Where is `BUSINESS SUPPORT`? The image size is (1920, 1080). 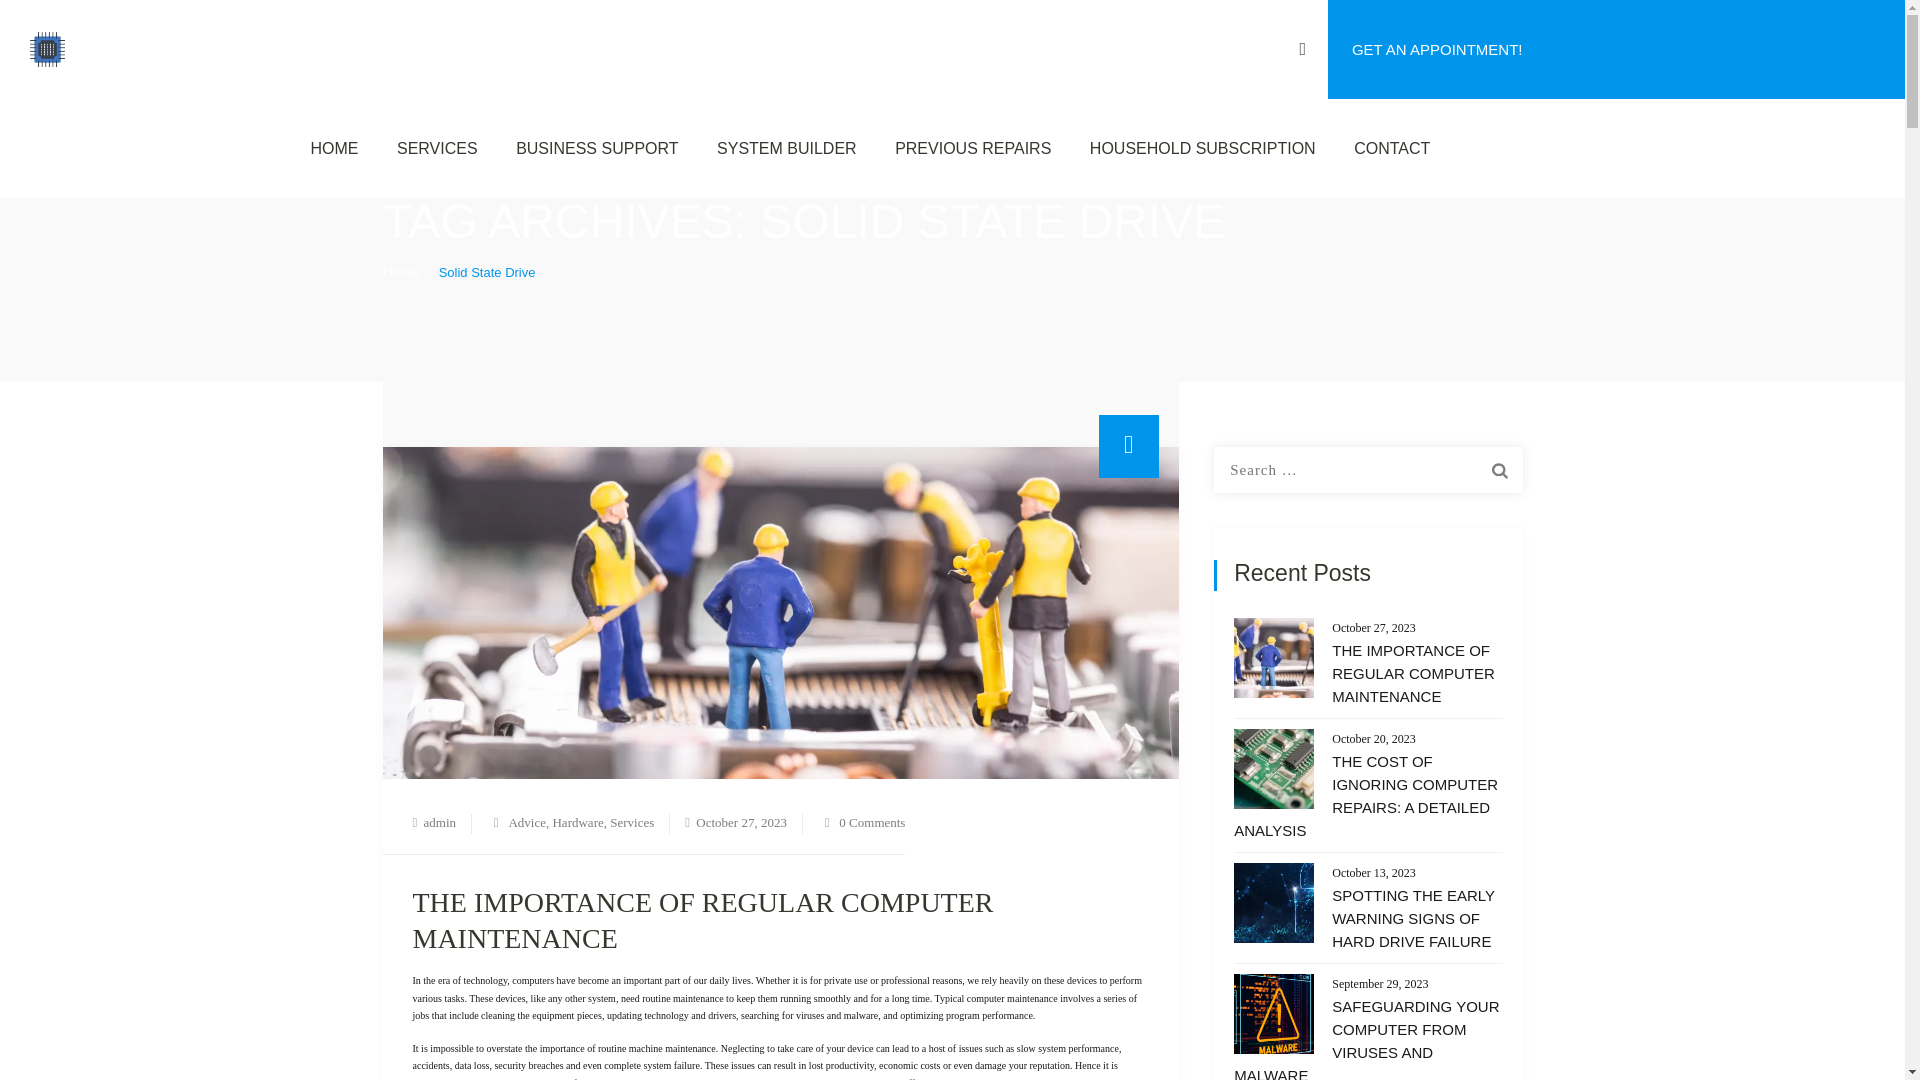 BUSINESS SUPPORT is located at coordinates (596, 148).